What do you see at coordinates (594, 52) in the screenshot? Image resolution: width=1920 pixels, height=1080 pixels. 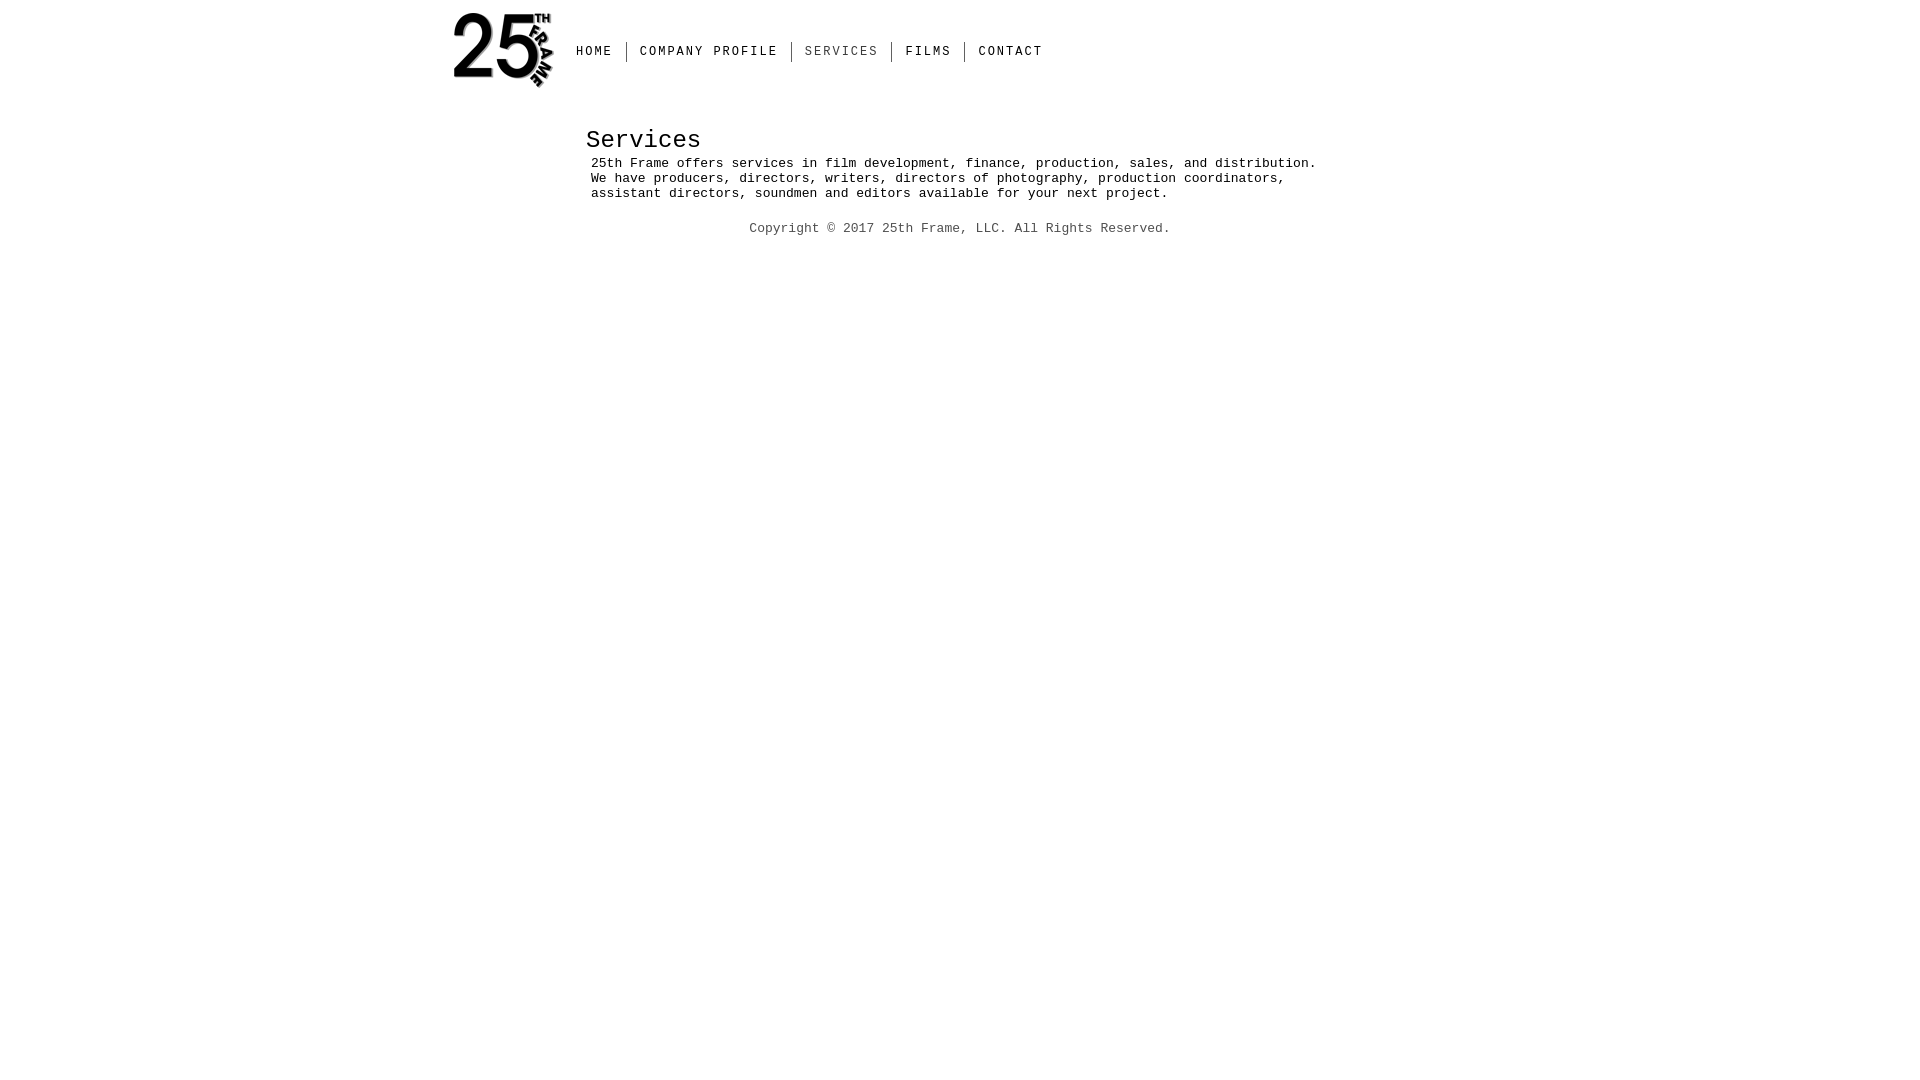 I see `HOME` at bounding box center [594, 52].